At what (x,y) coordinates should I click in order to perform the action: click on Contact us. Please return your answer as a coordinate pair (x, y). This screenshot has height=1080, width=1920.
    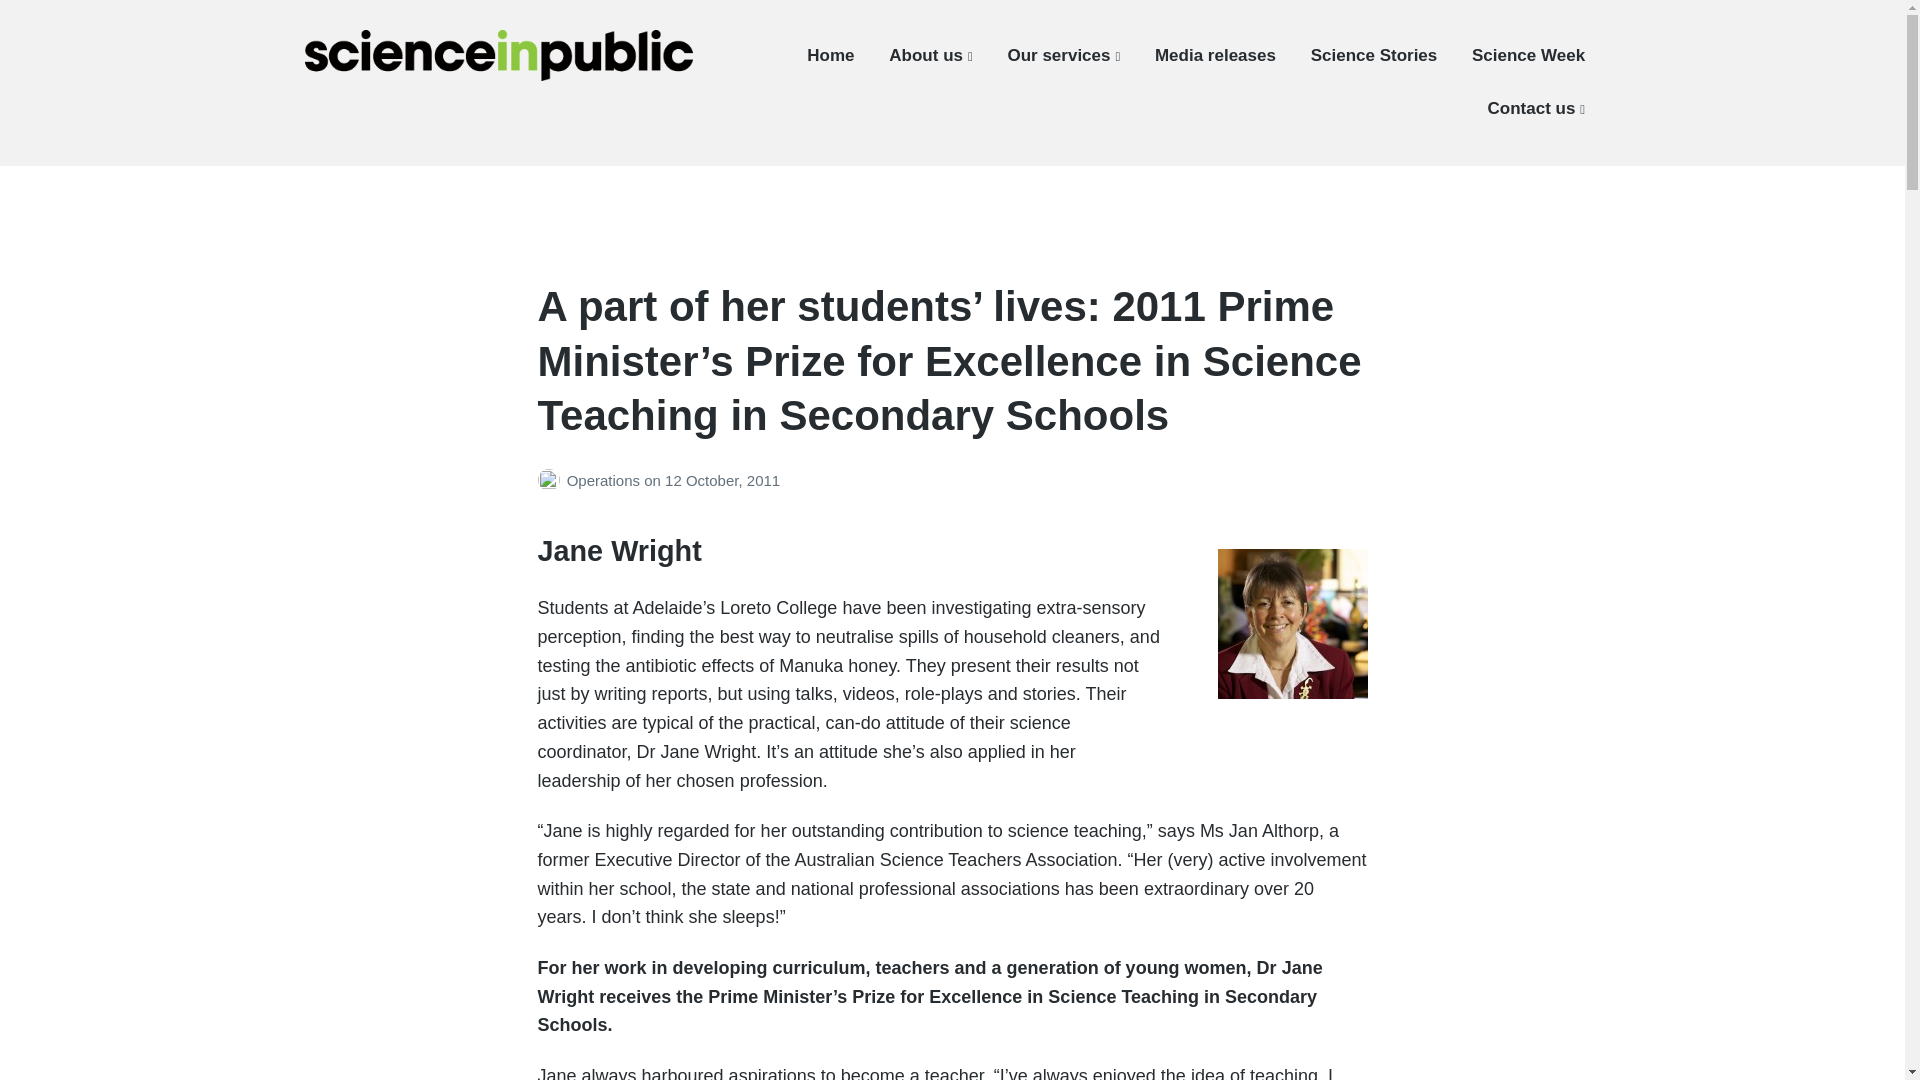
    Looking at the image, I should click on (1536, 108).